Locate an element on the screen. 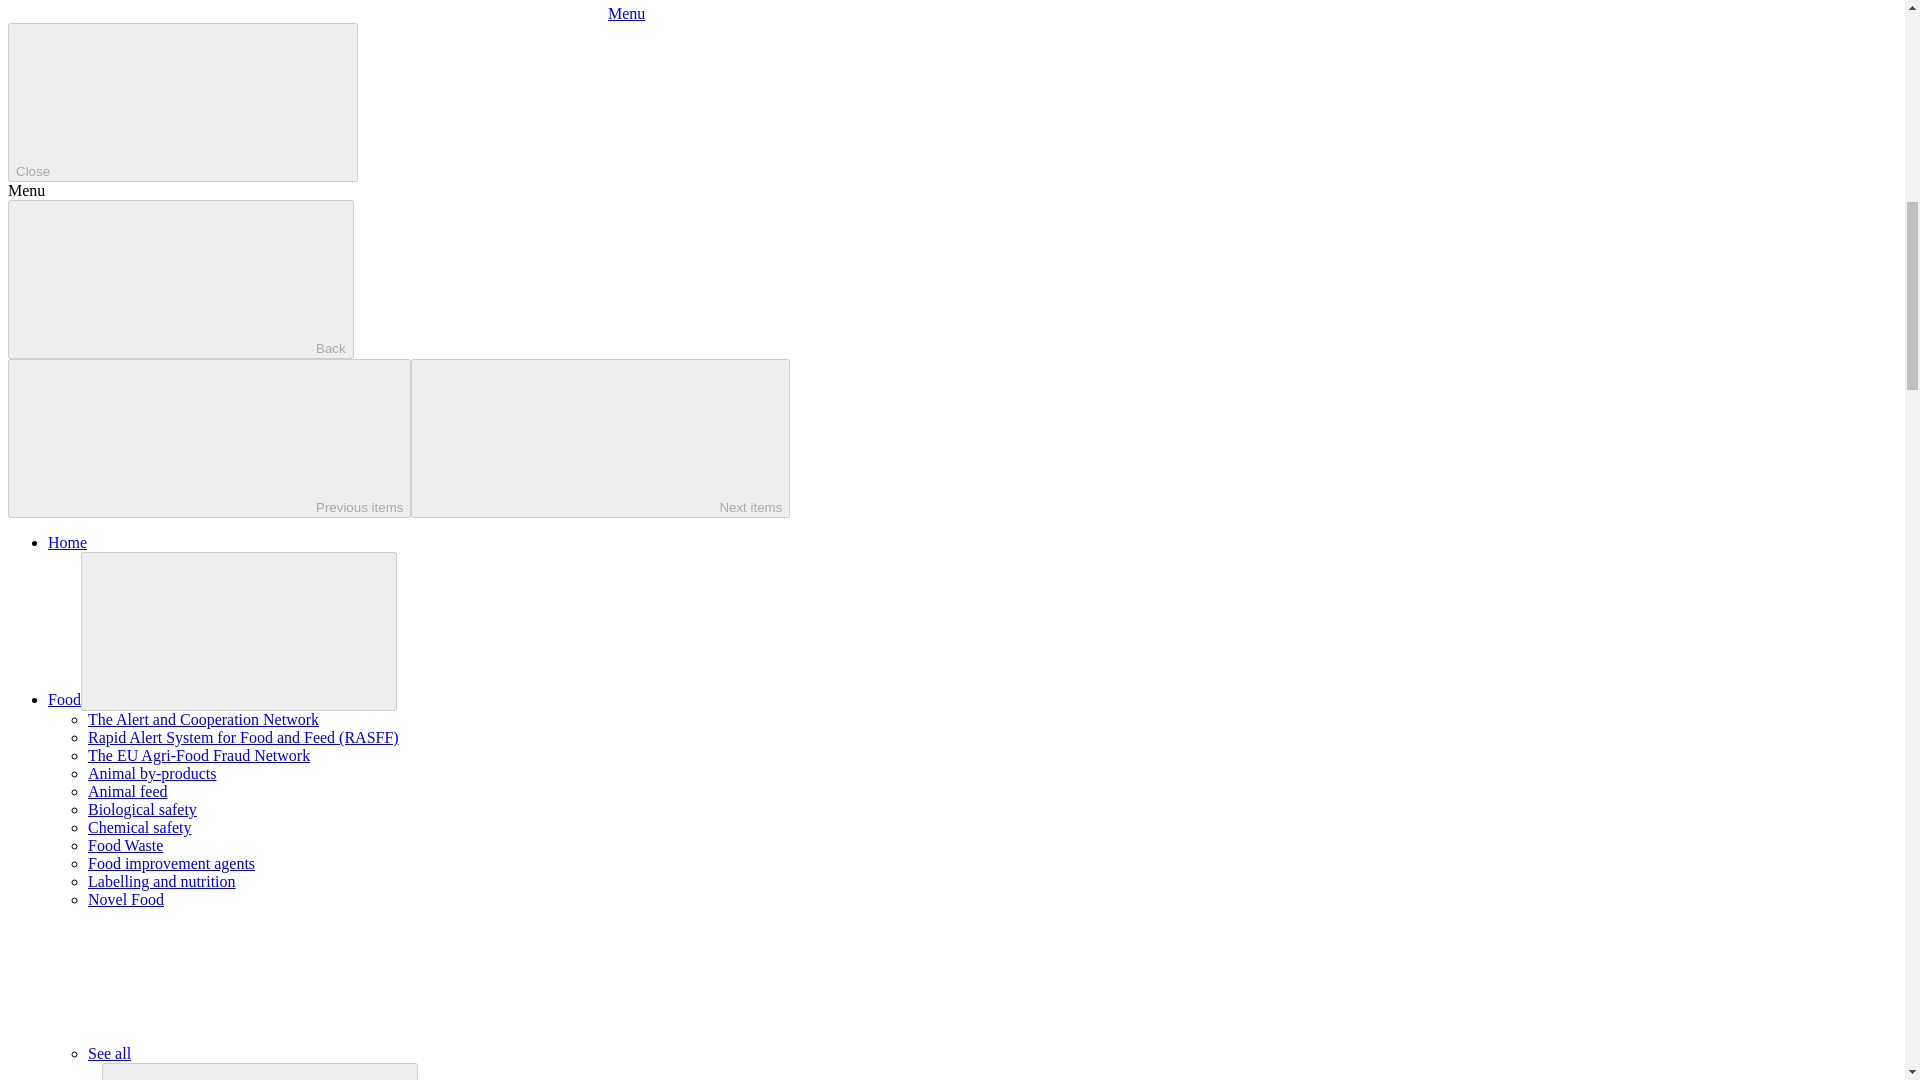 This screenshot has height=1080, width=1920. Previous items is located at coordinates (208, 438).